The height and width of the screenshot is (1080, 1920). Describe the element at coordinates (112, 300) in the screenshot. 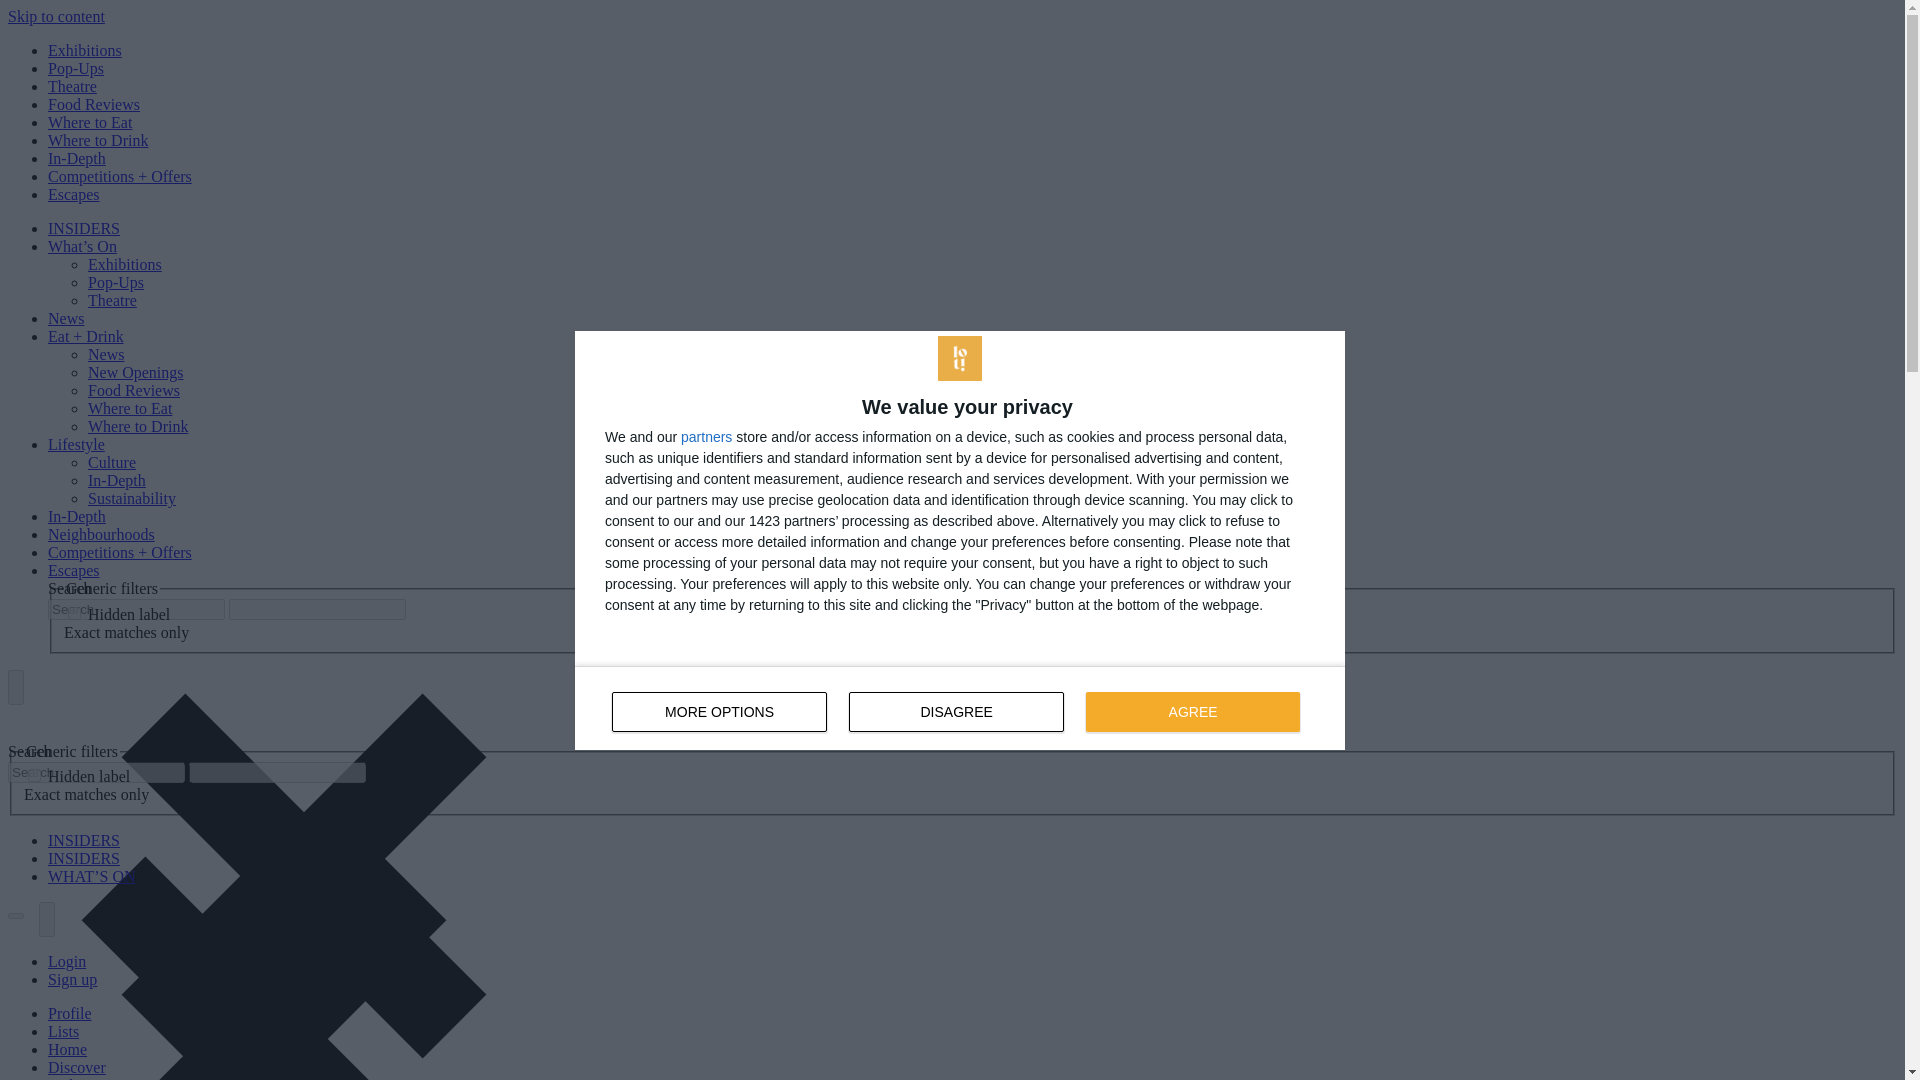

I see `Theatre` at that location.